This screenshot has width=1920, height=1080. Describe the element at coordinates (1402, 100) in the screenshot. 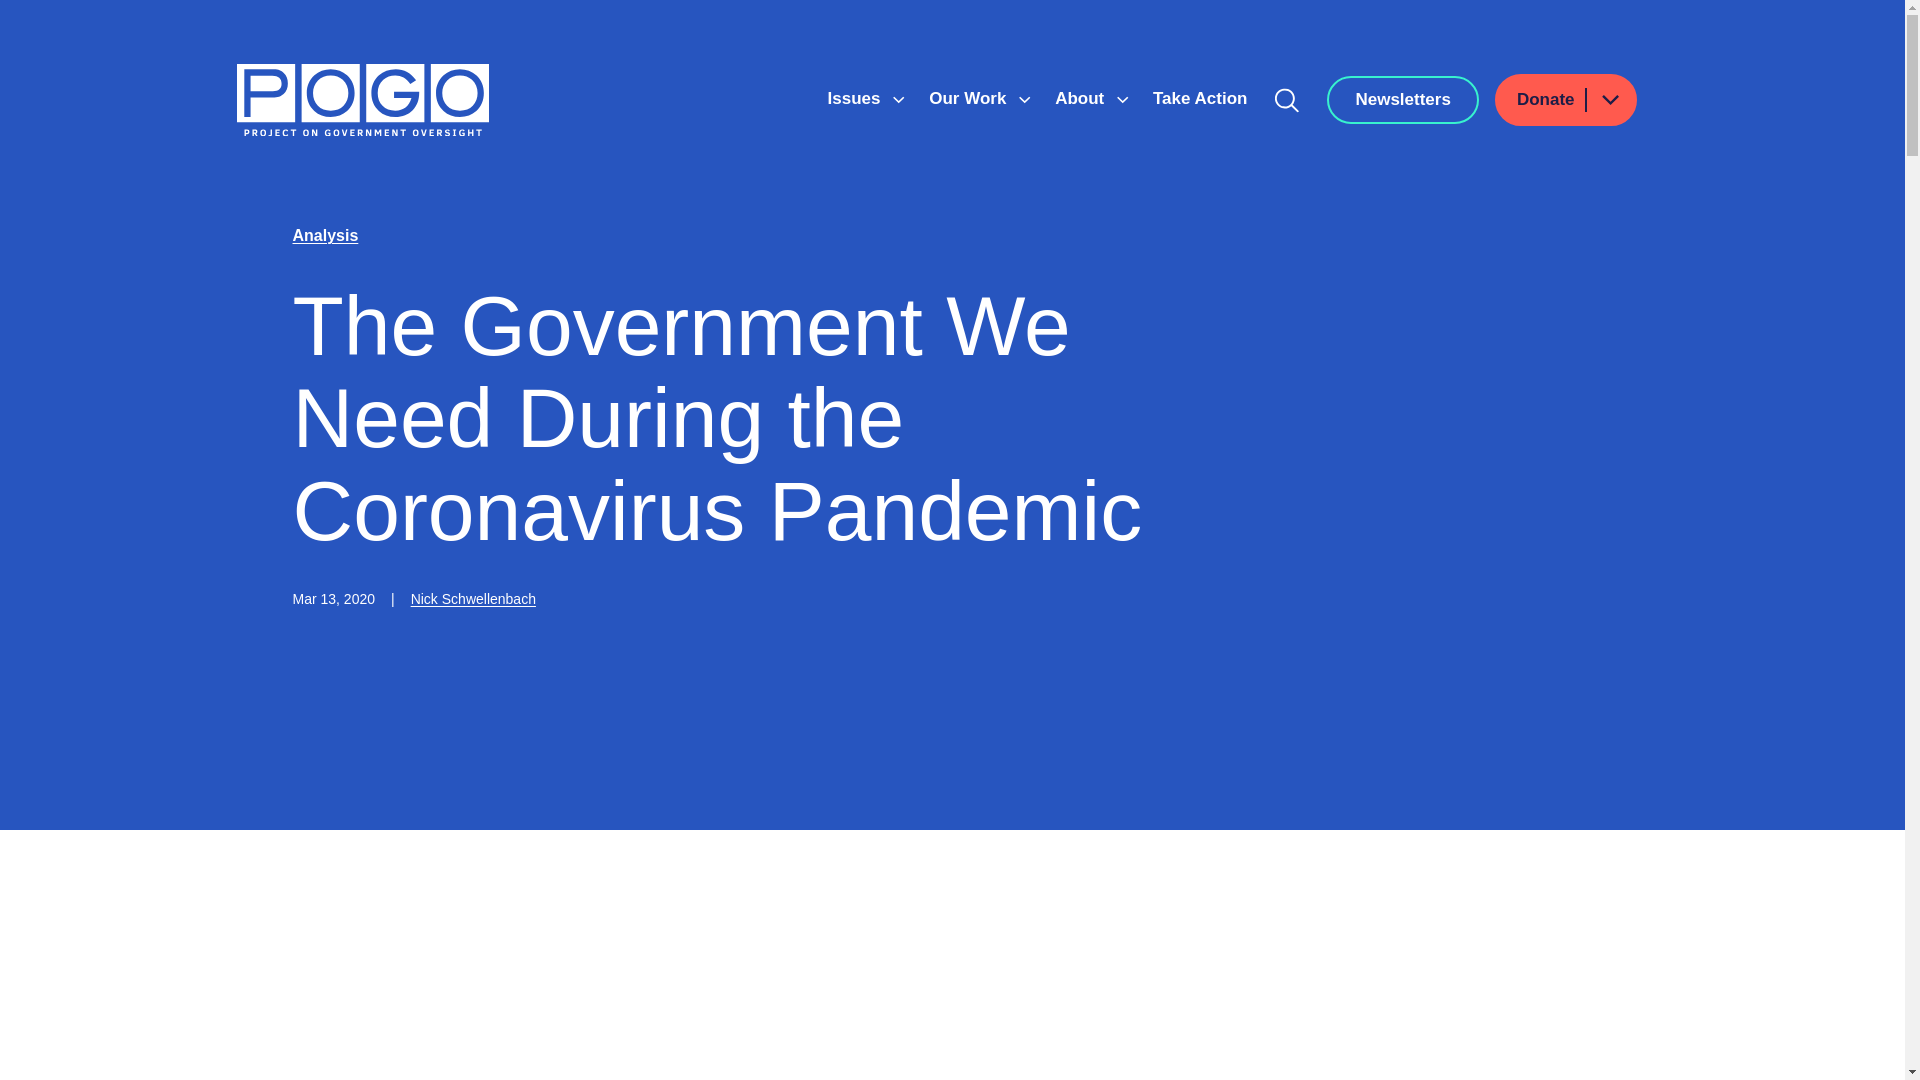

I see `Newsletters` at that location.